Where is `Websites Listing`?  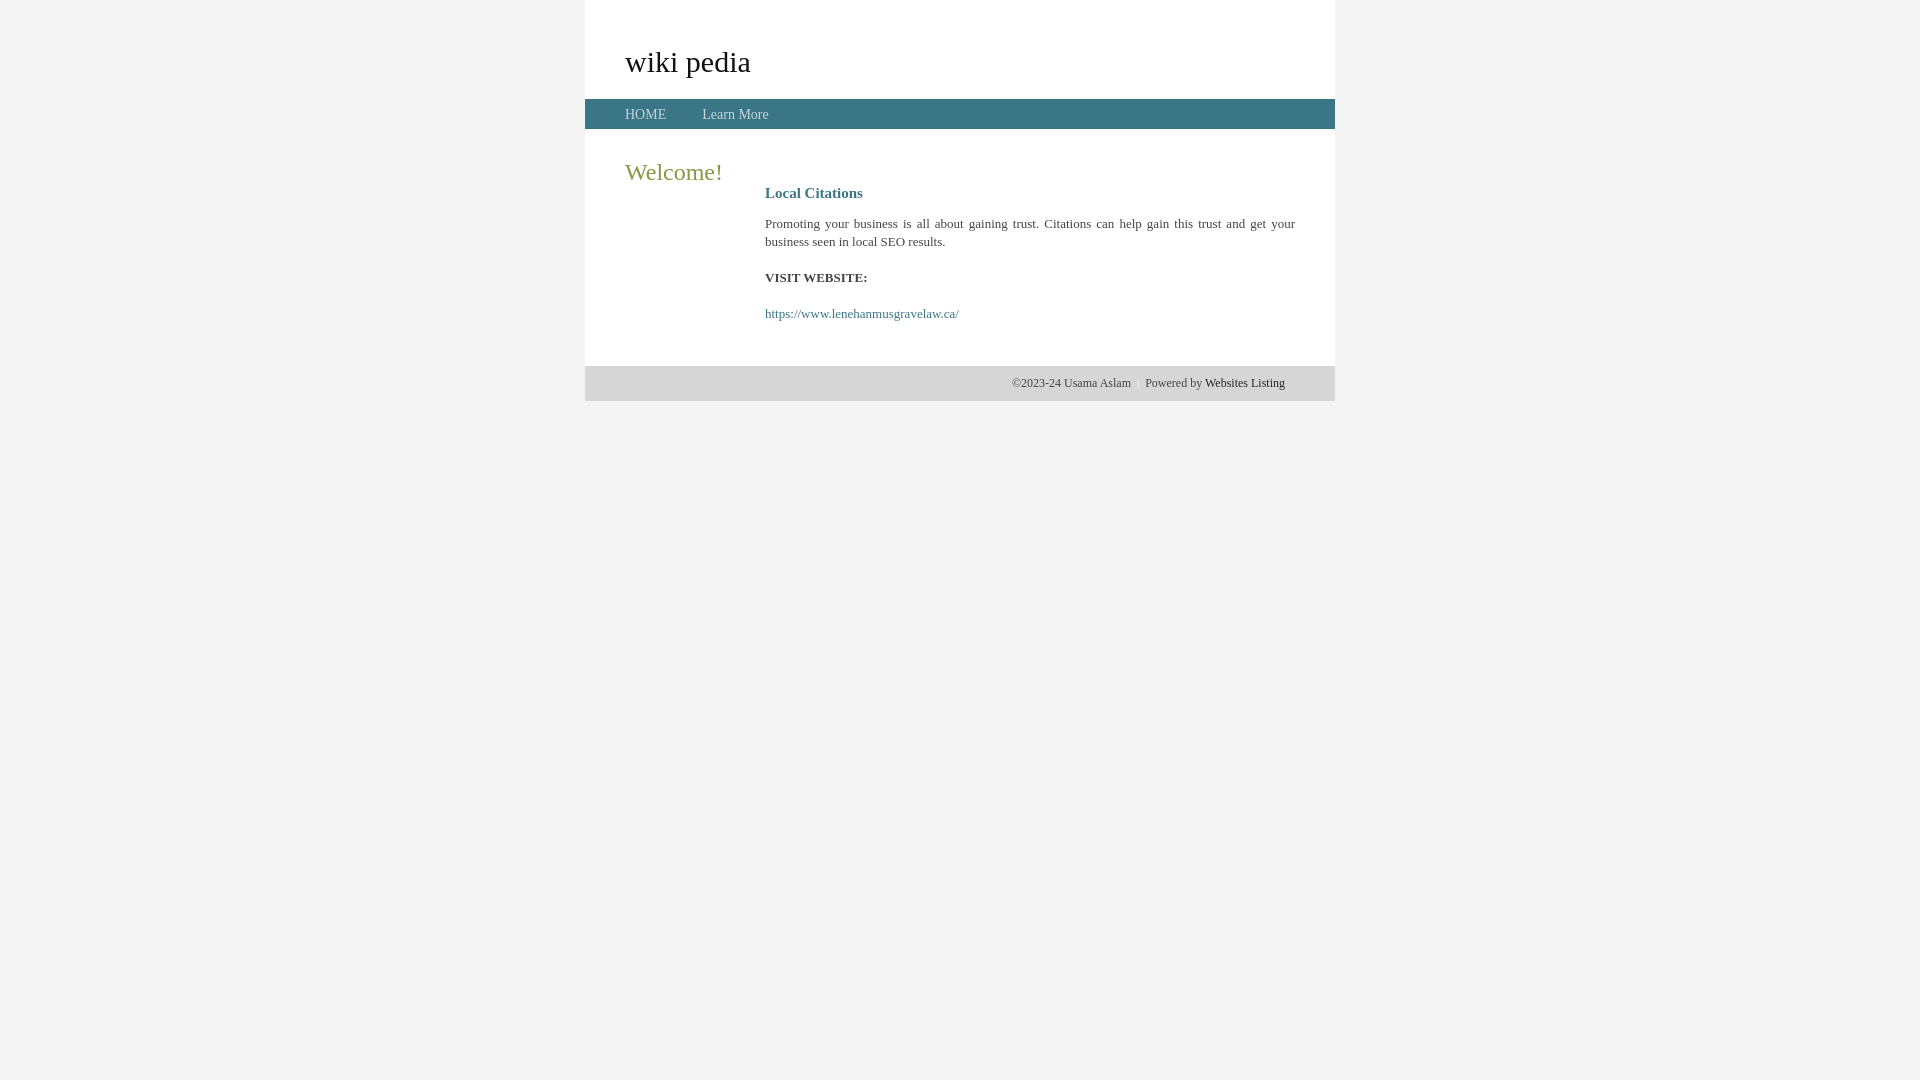
Websites Listing is located at coordinates (1245, 383).